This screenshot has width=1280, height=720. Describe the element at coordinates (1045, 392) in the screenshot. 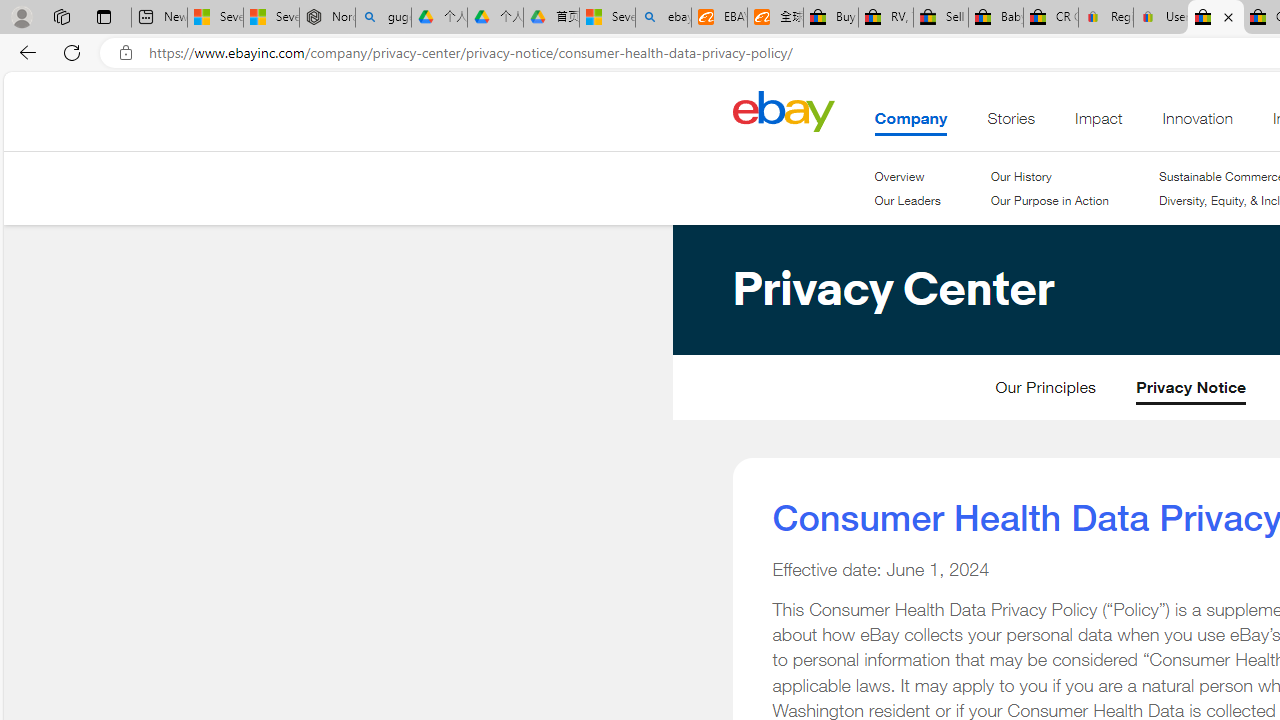

I see `Our Principles` at that location.